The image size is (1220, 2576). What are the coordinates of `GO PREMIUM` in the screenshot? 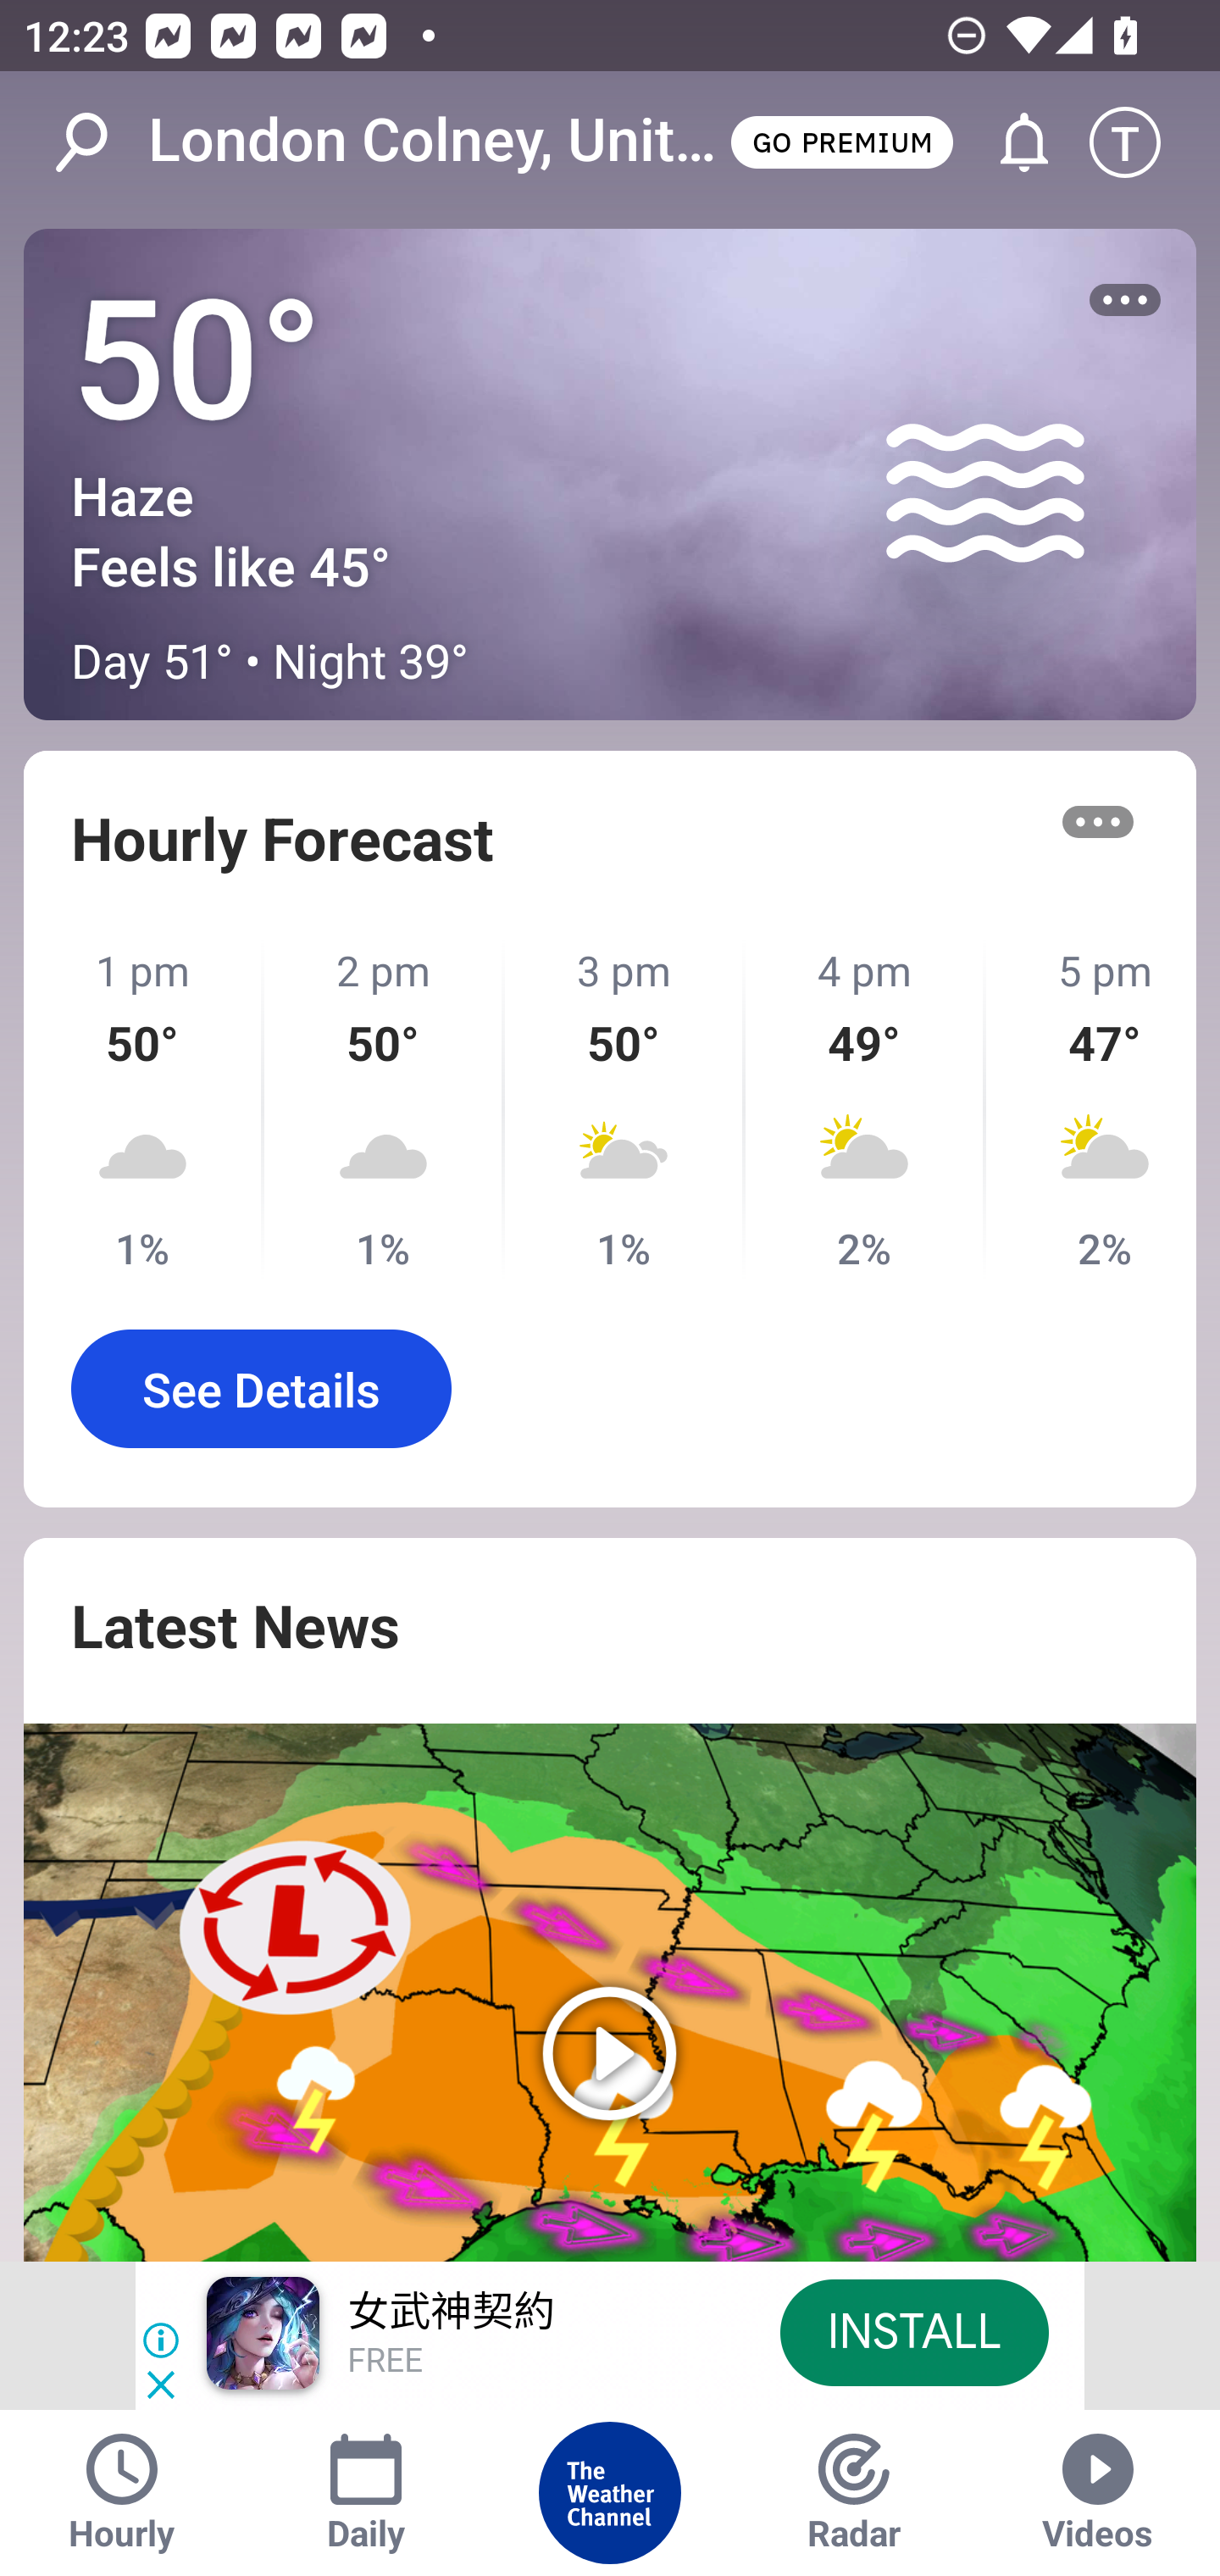 It's located at (841, 141).